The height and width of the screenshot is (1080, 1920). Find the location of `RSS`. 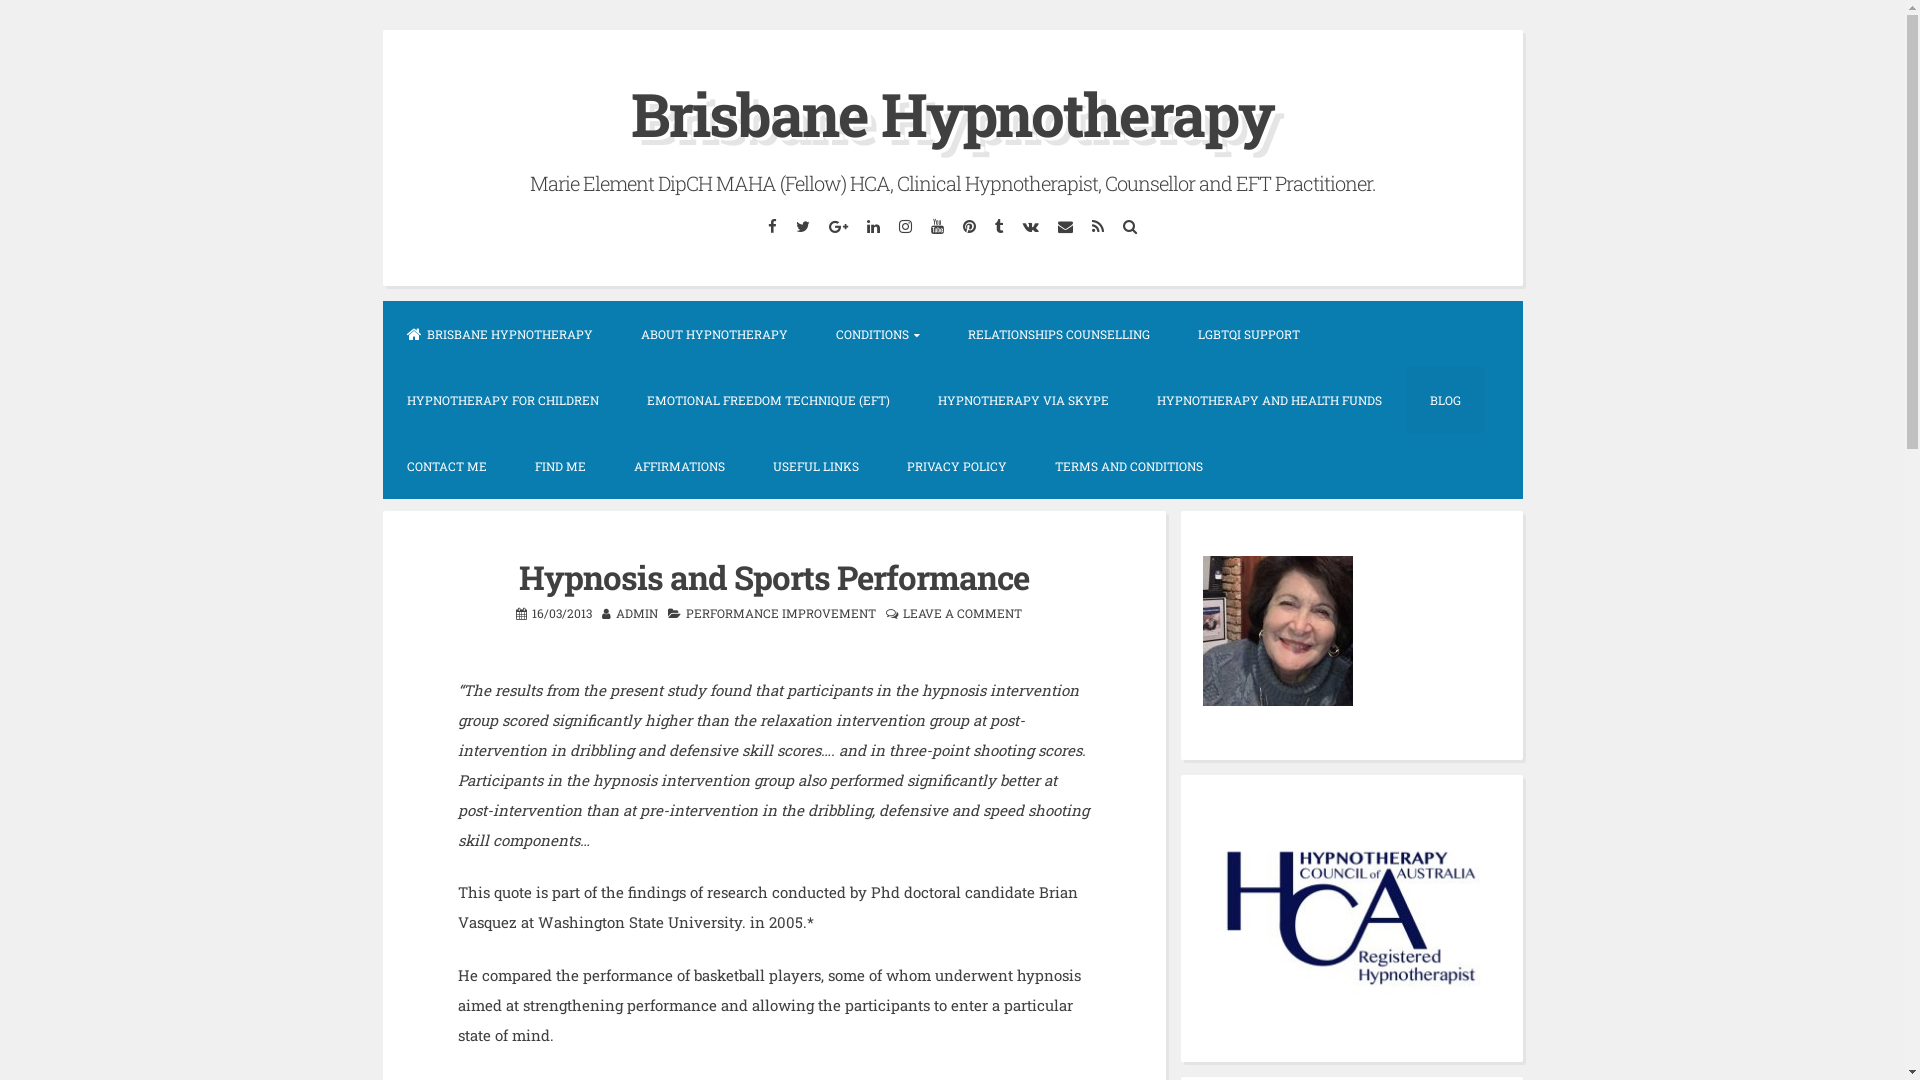

RSS is located at coordinates (1098, 226).